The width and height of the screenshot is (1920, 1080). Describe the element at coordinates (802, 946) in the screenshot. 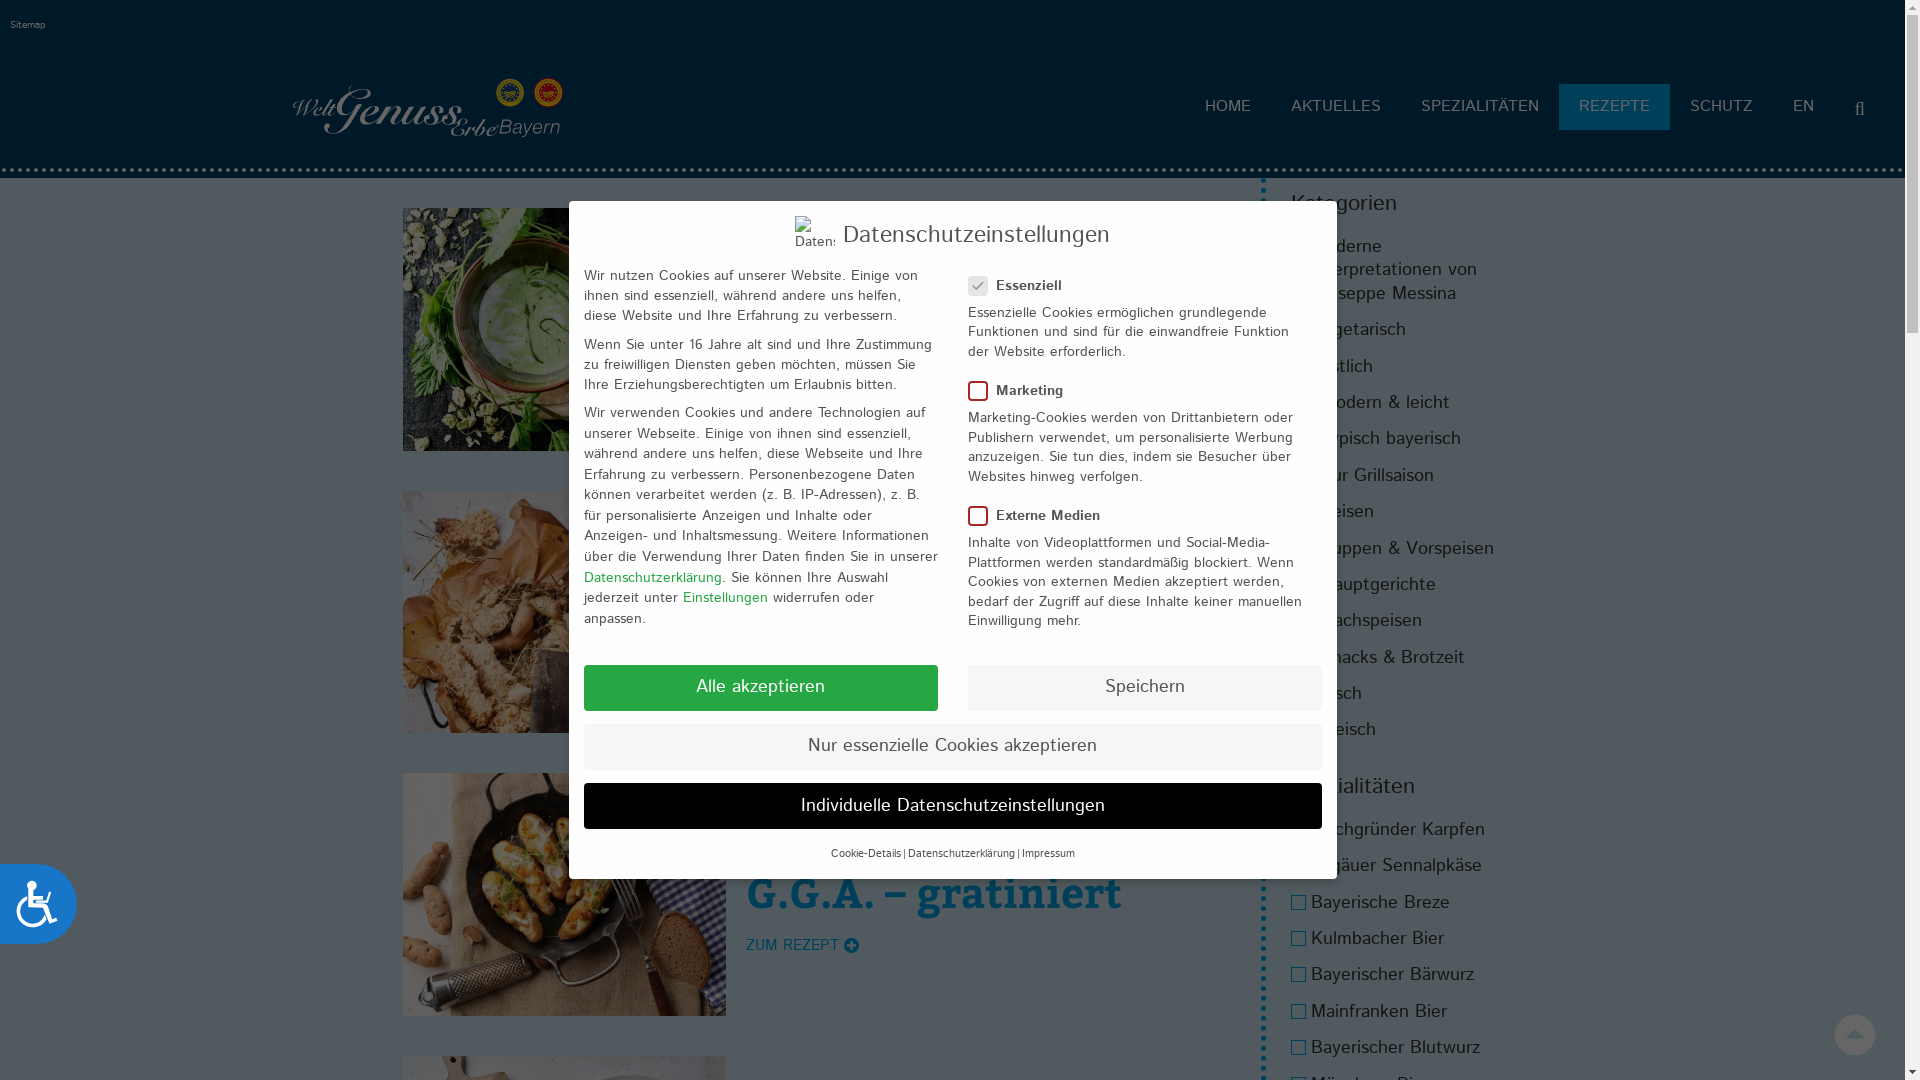

I see `ZUM REZEPT` at that location.